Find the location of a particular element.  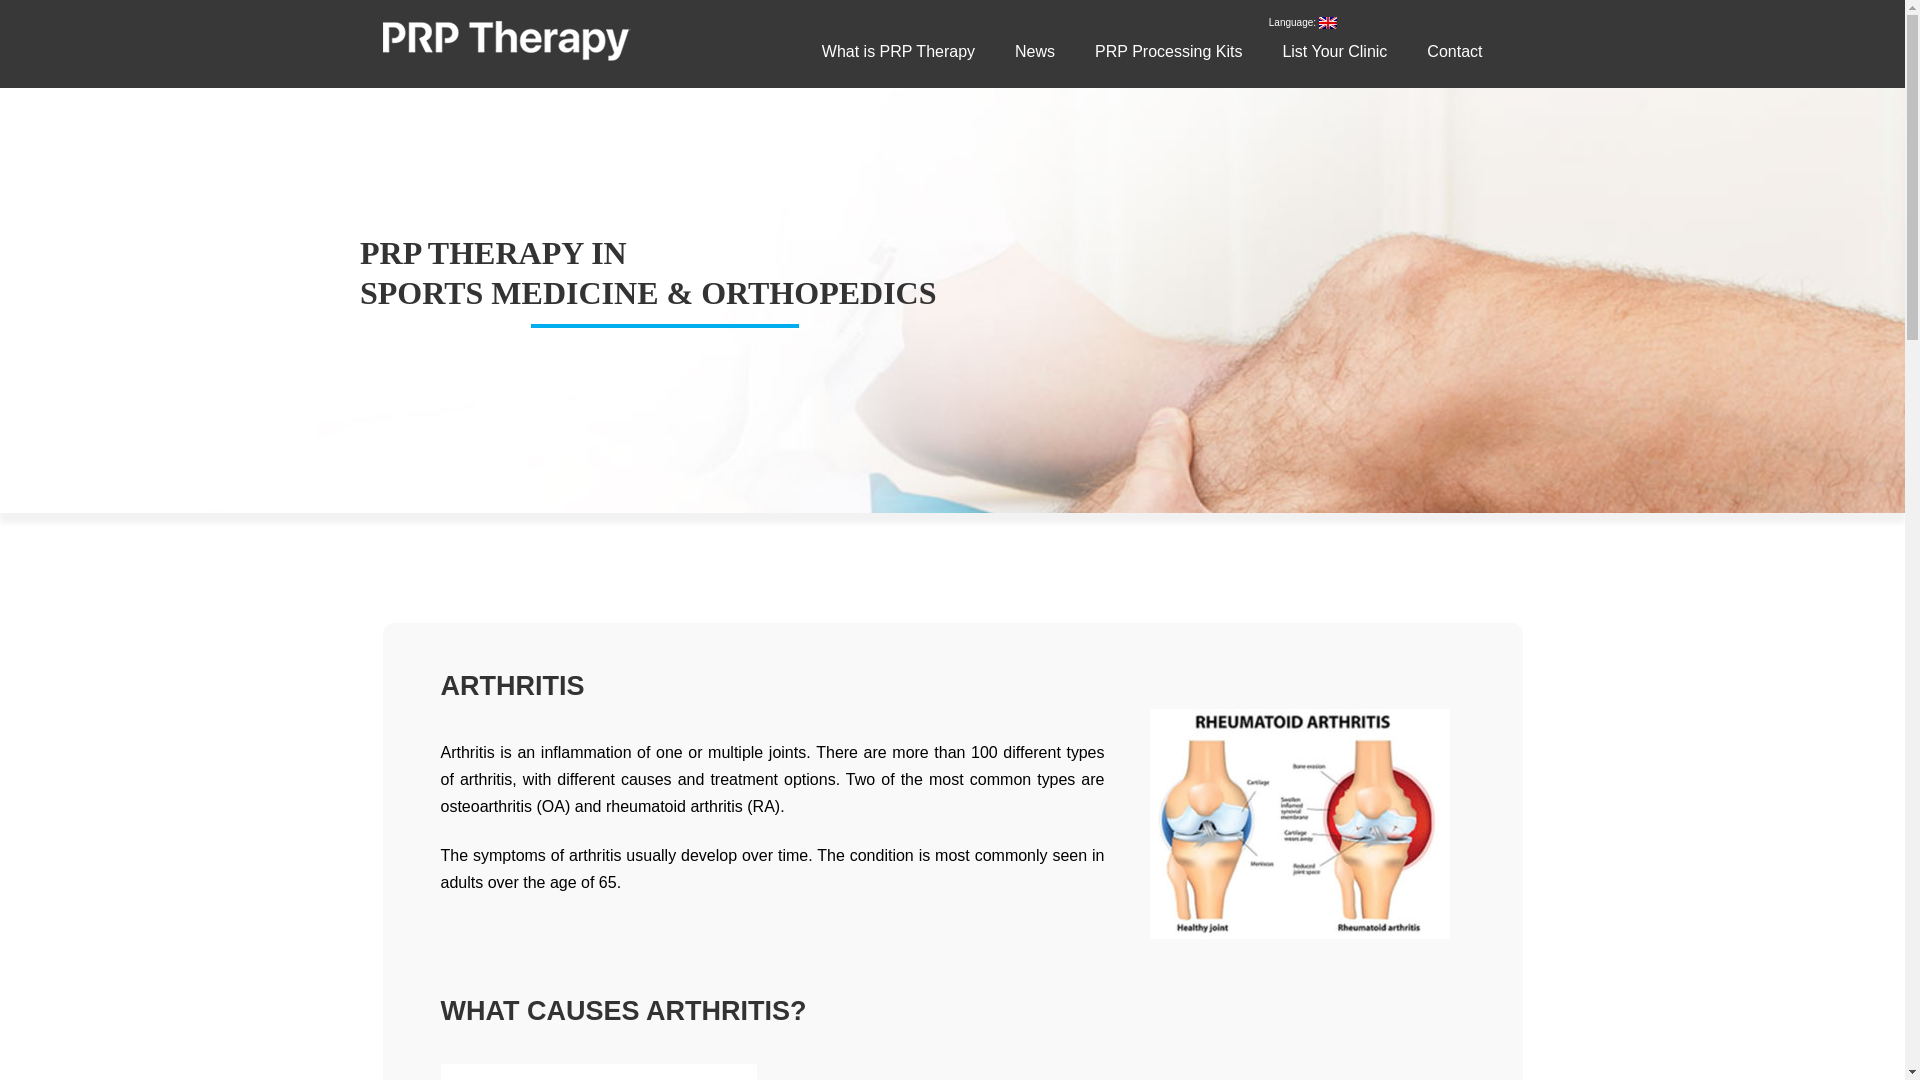

PRP Processing Kits is located at coordinates (1168, 52).